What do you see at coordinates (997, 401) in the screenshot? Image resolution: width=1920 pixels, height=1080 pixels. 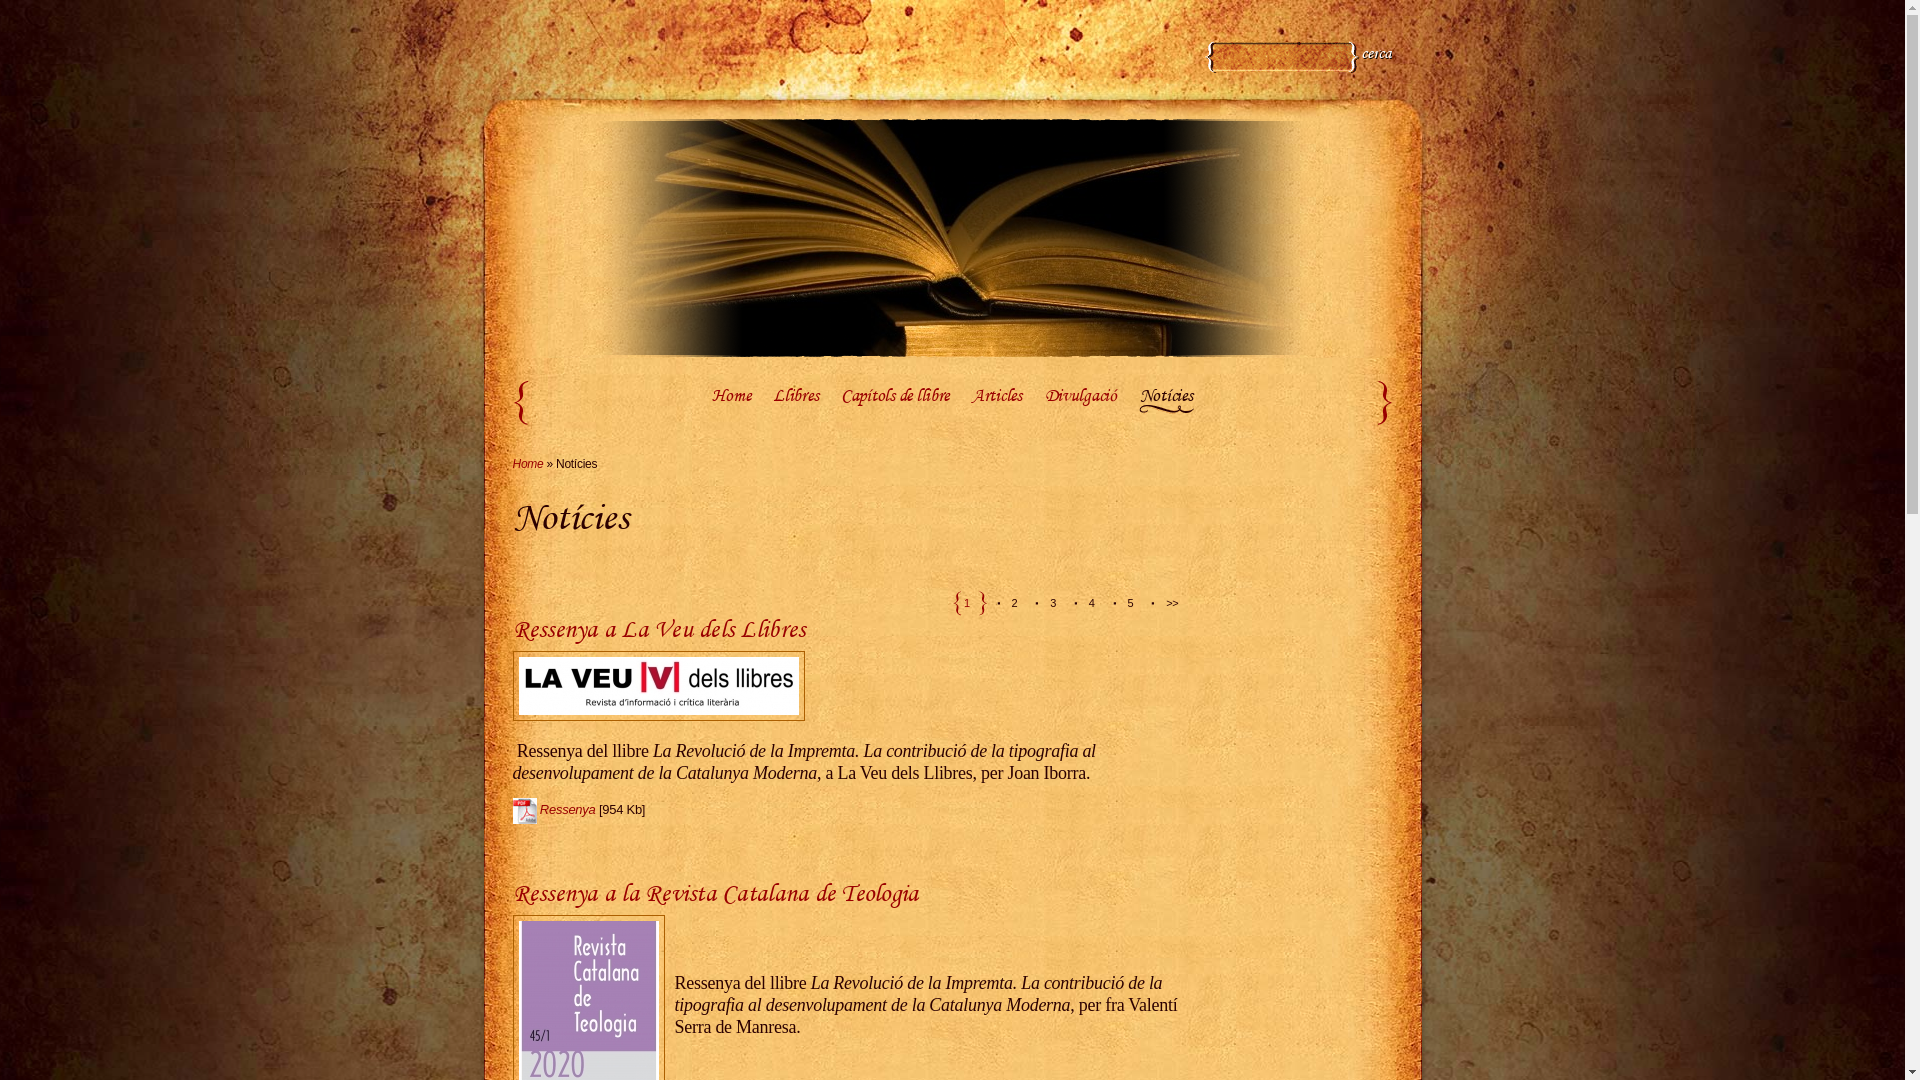 I see `Articles` at bounding box center [997, 401].